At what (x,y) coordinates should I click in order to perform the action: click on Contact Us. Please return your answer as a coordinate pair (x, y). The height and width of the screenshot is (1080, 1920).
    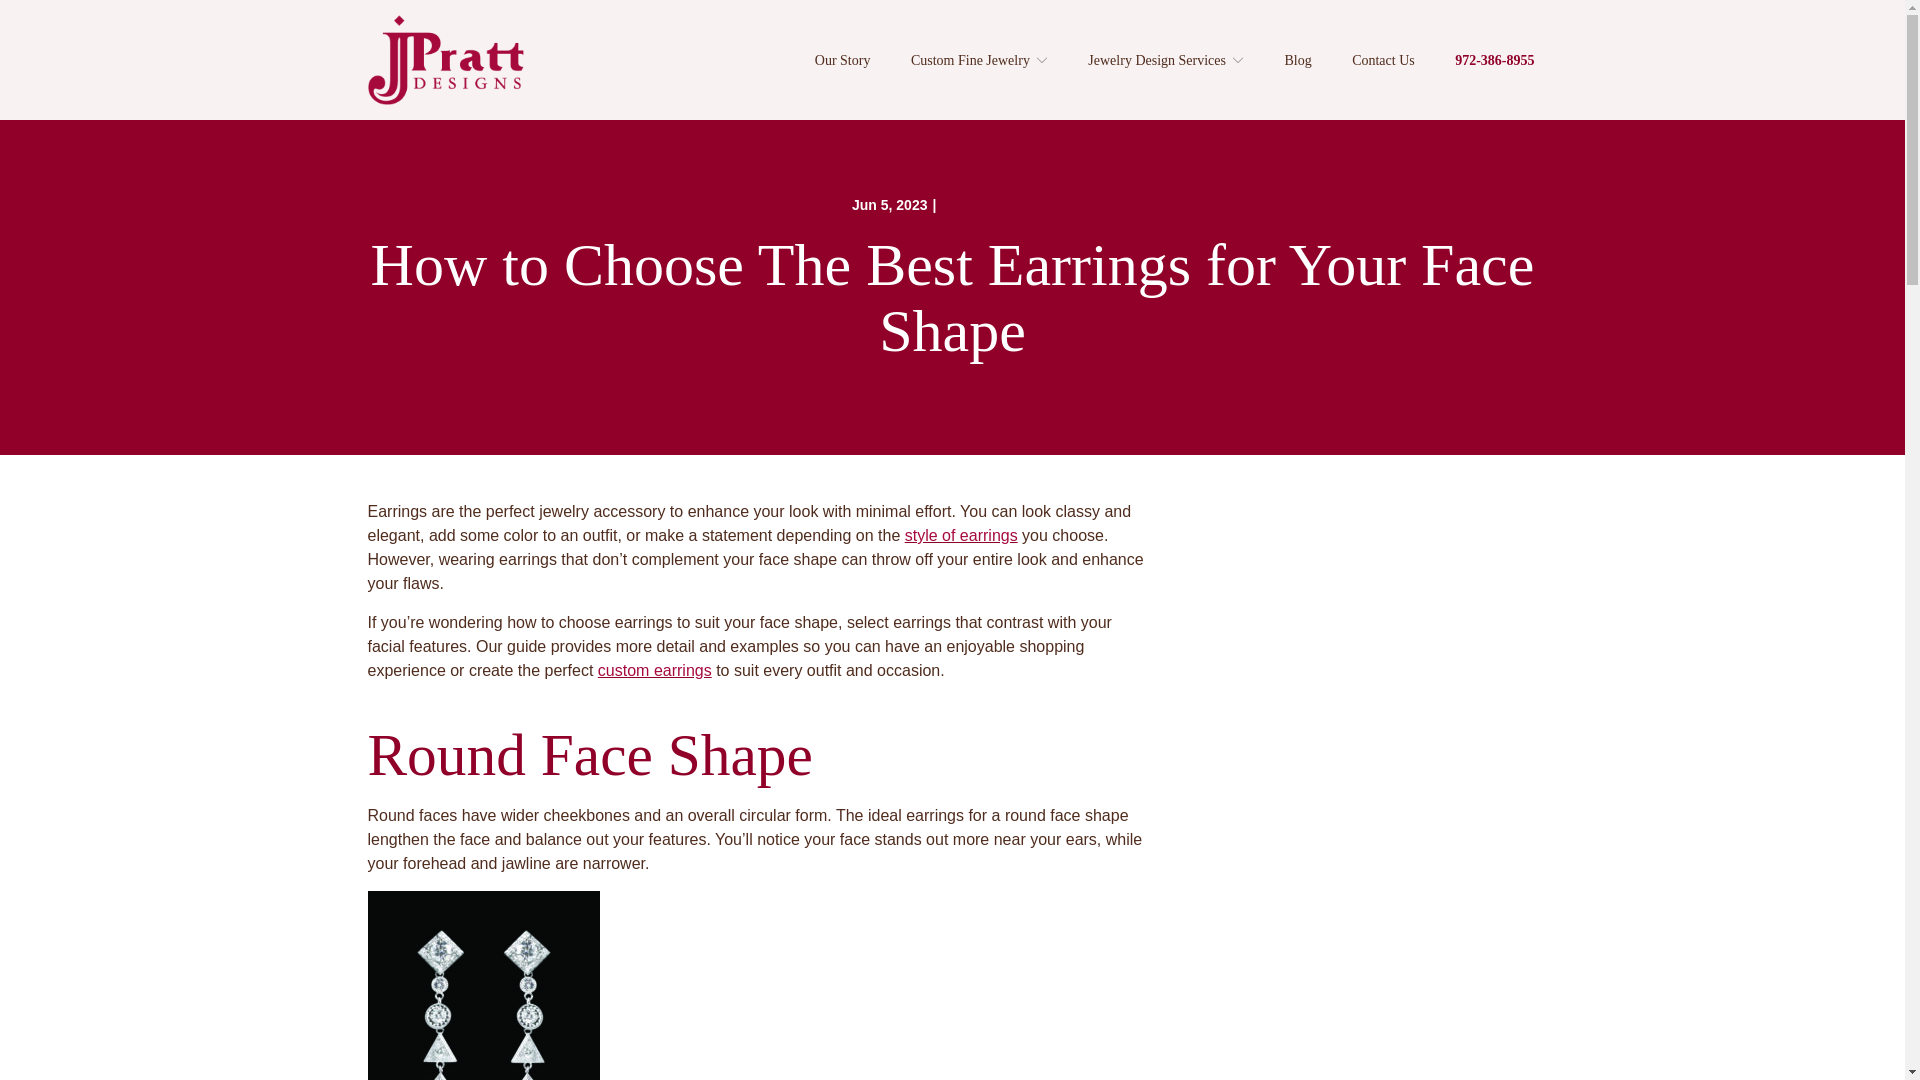
    Looking at the image, I should click on (1383, 60).